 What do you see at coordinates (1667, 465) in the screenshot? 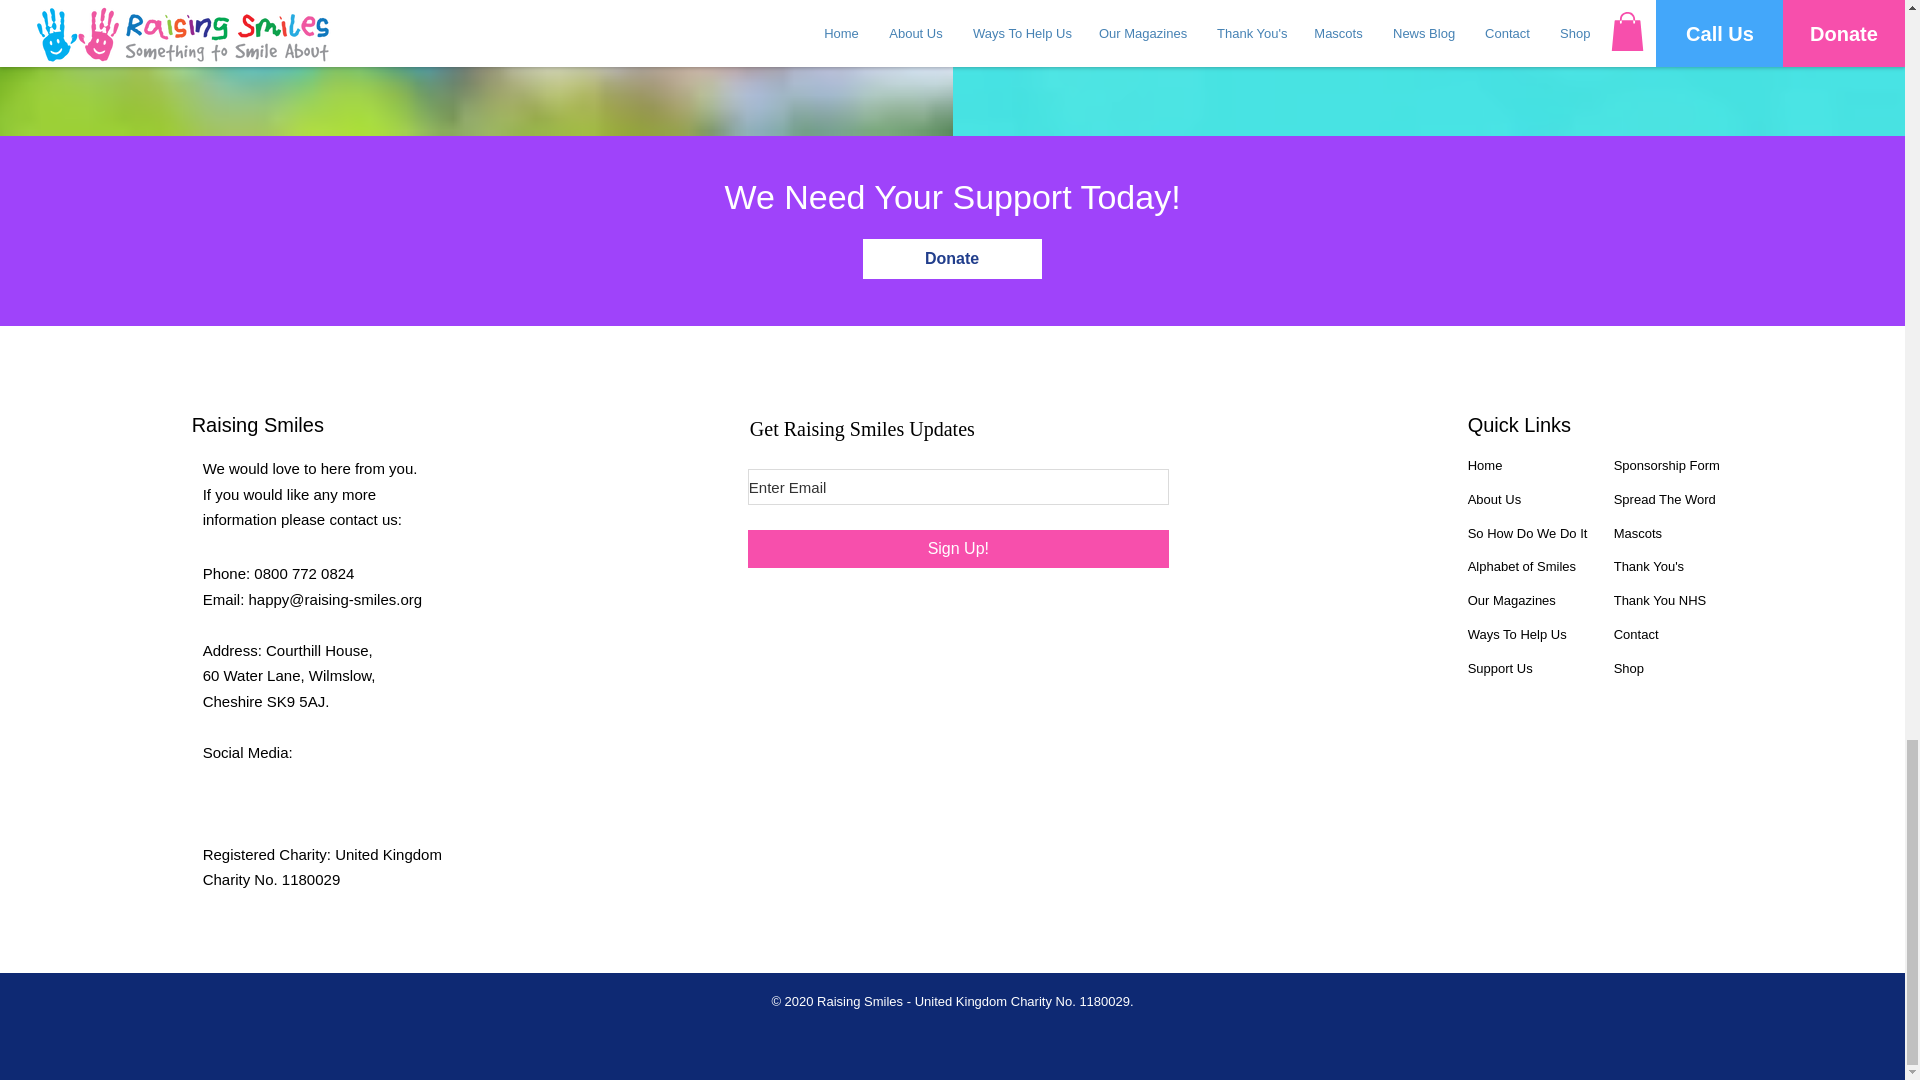
I see `Sponsorship Form` at bounding box center [1667, 465].